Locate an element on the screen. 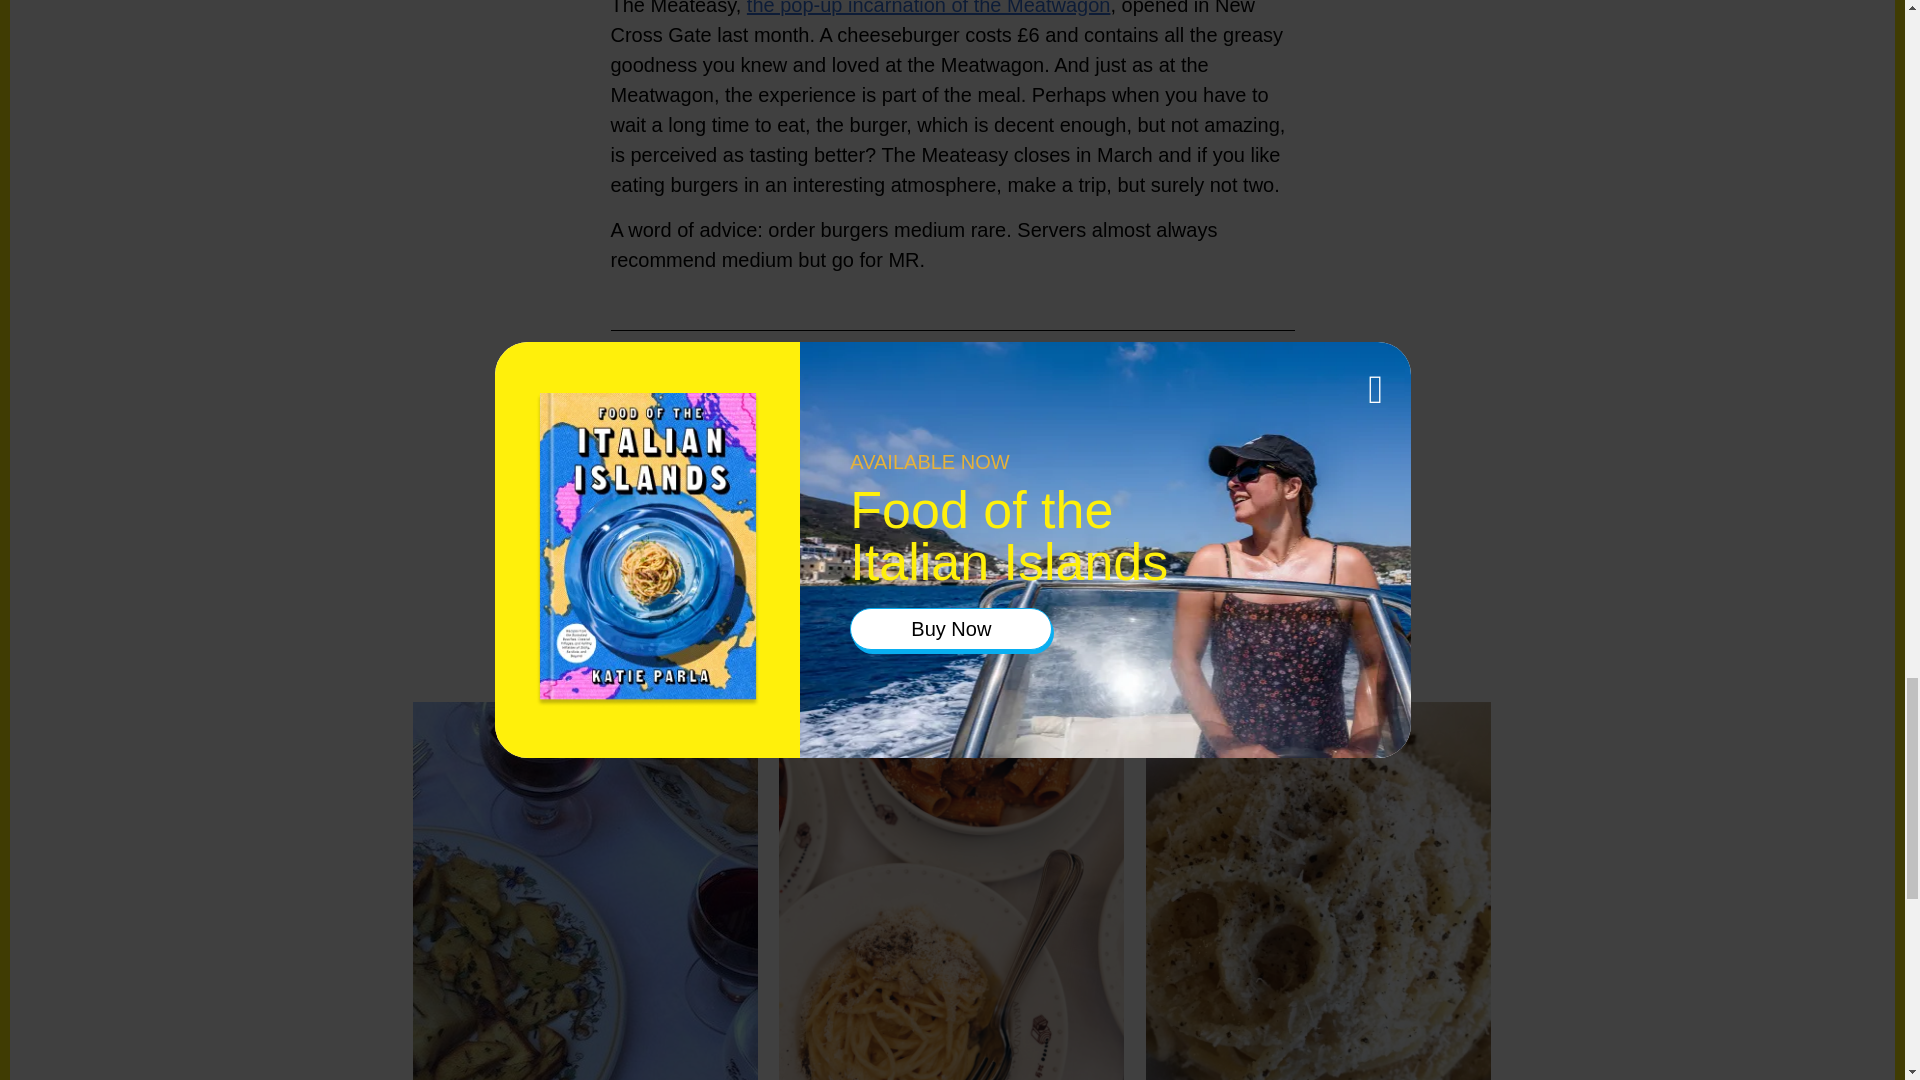  PINTEREST is located at coordinates (705, 422).